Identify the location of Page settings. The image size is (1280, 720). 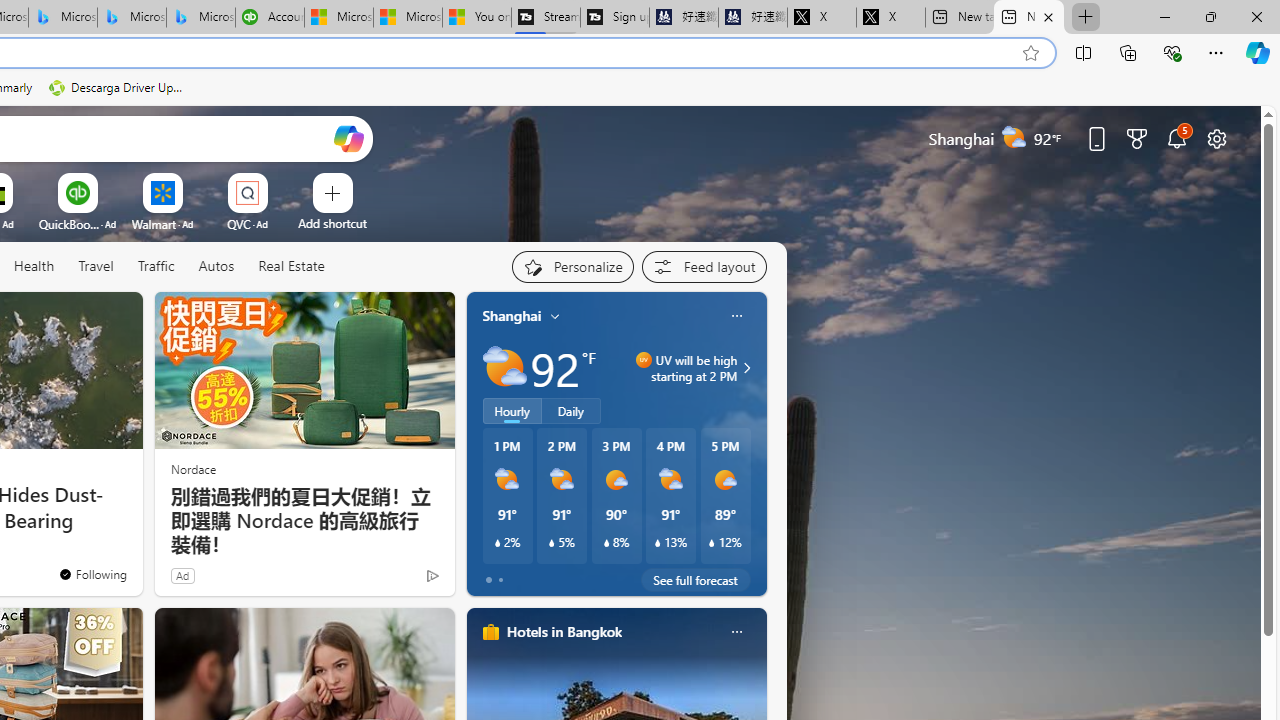
(1216, 138).